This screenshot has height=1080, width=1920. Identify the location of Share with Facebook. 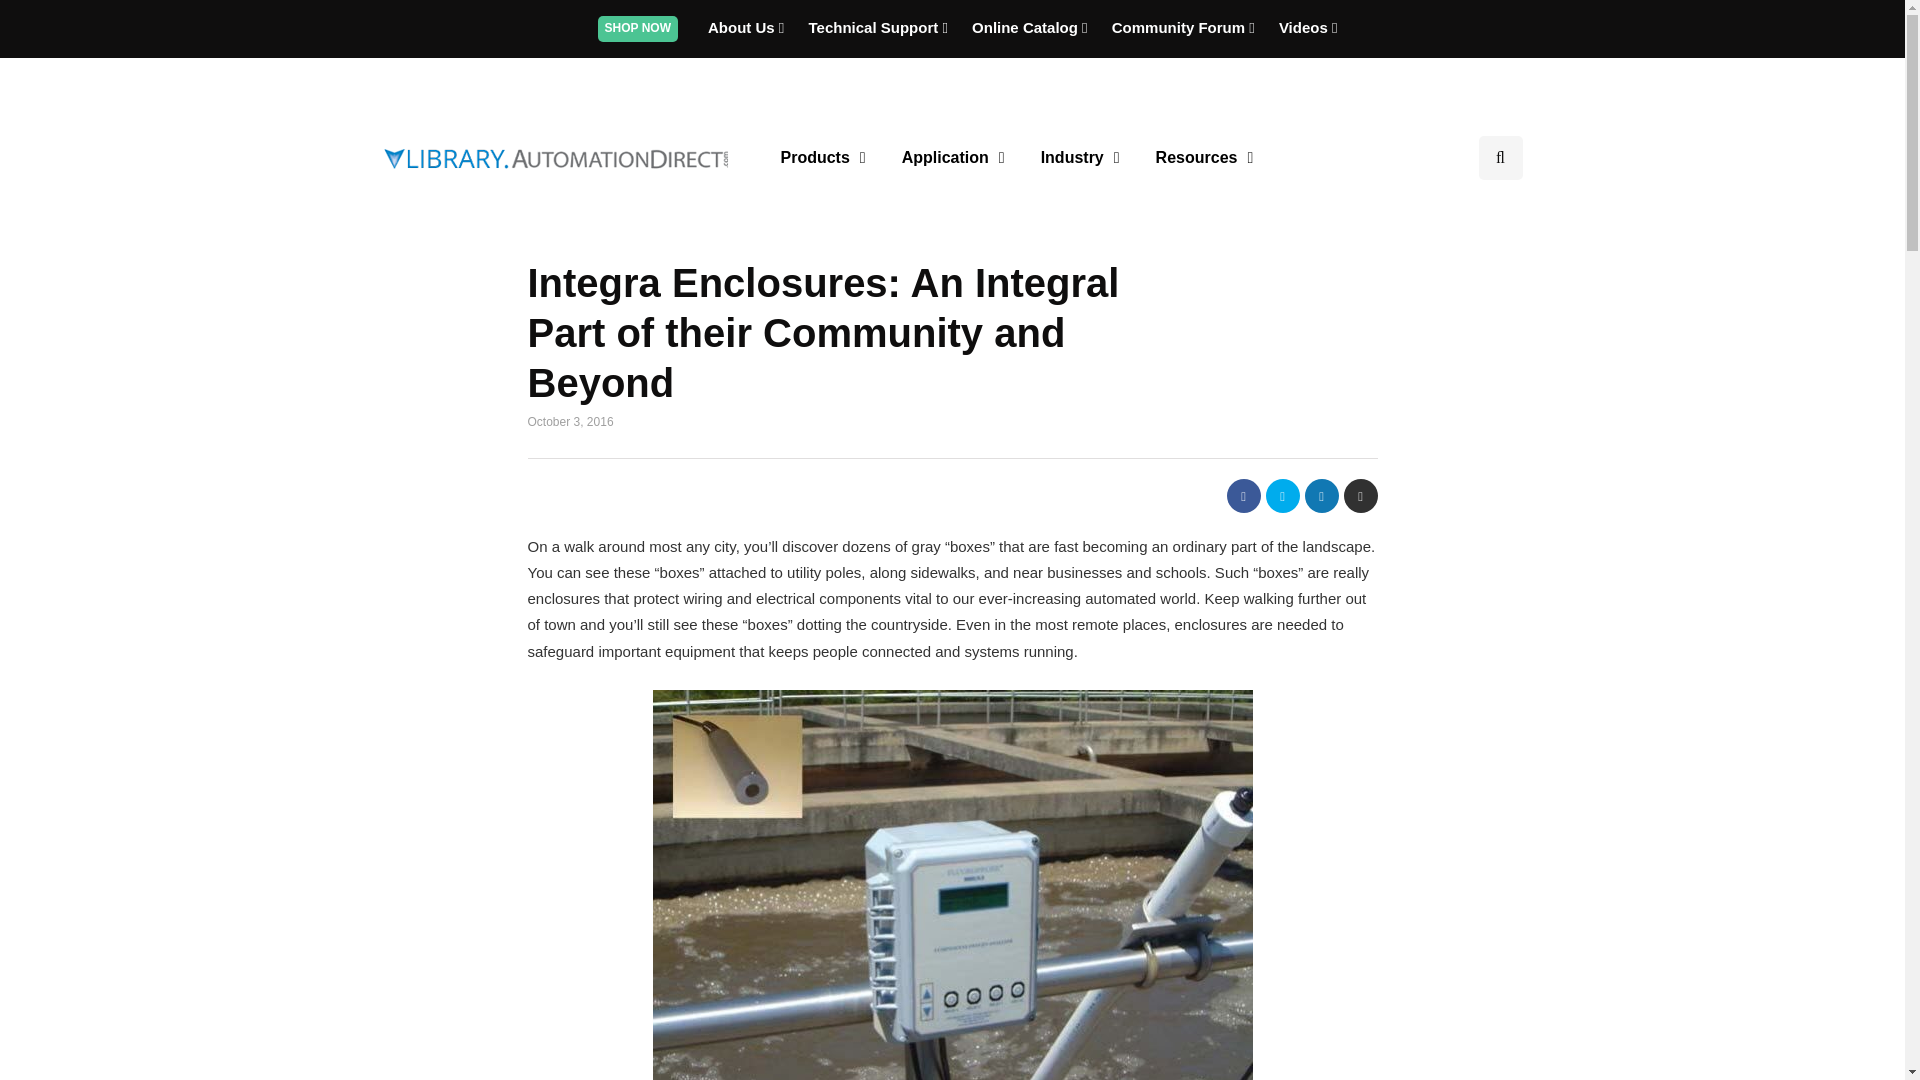
(1242, 496).